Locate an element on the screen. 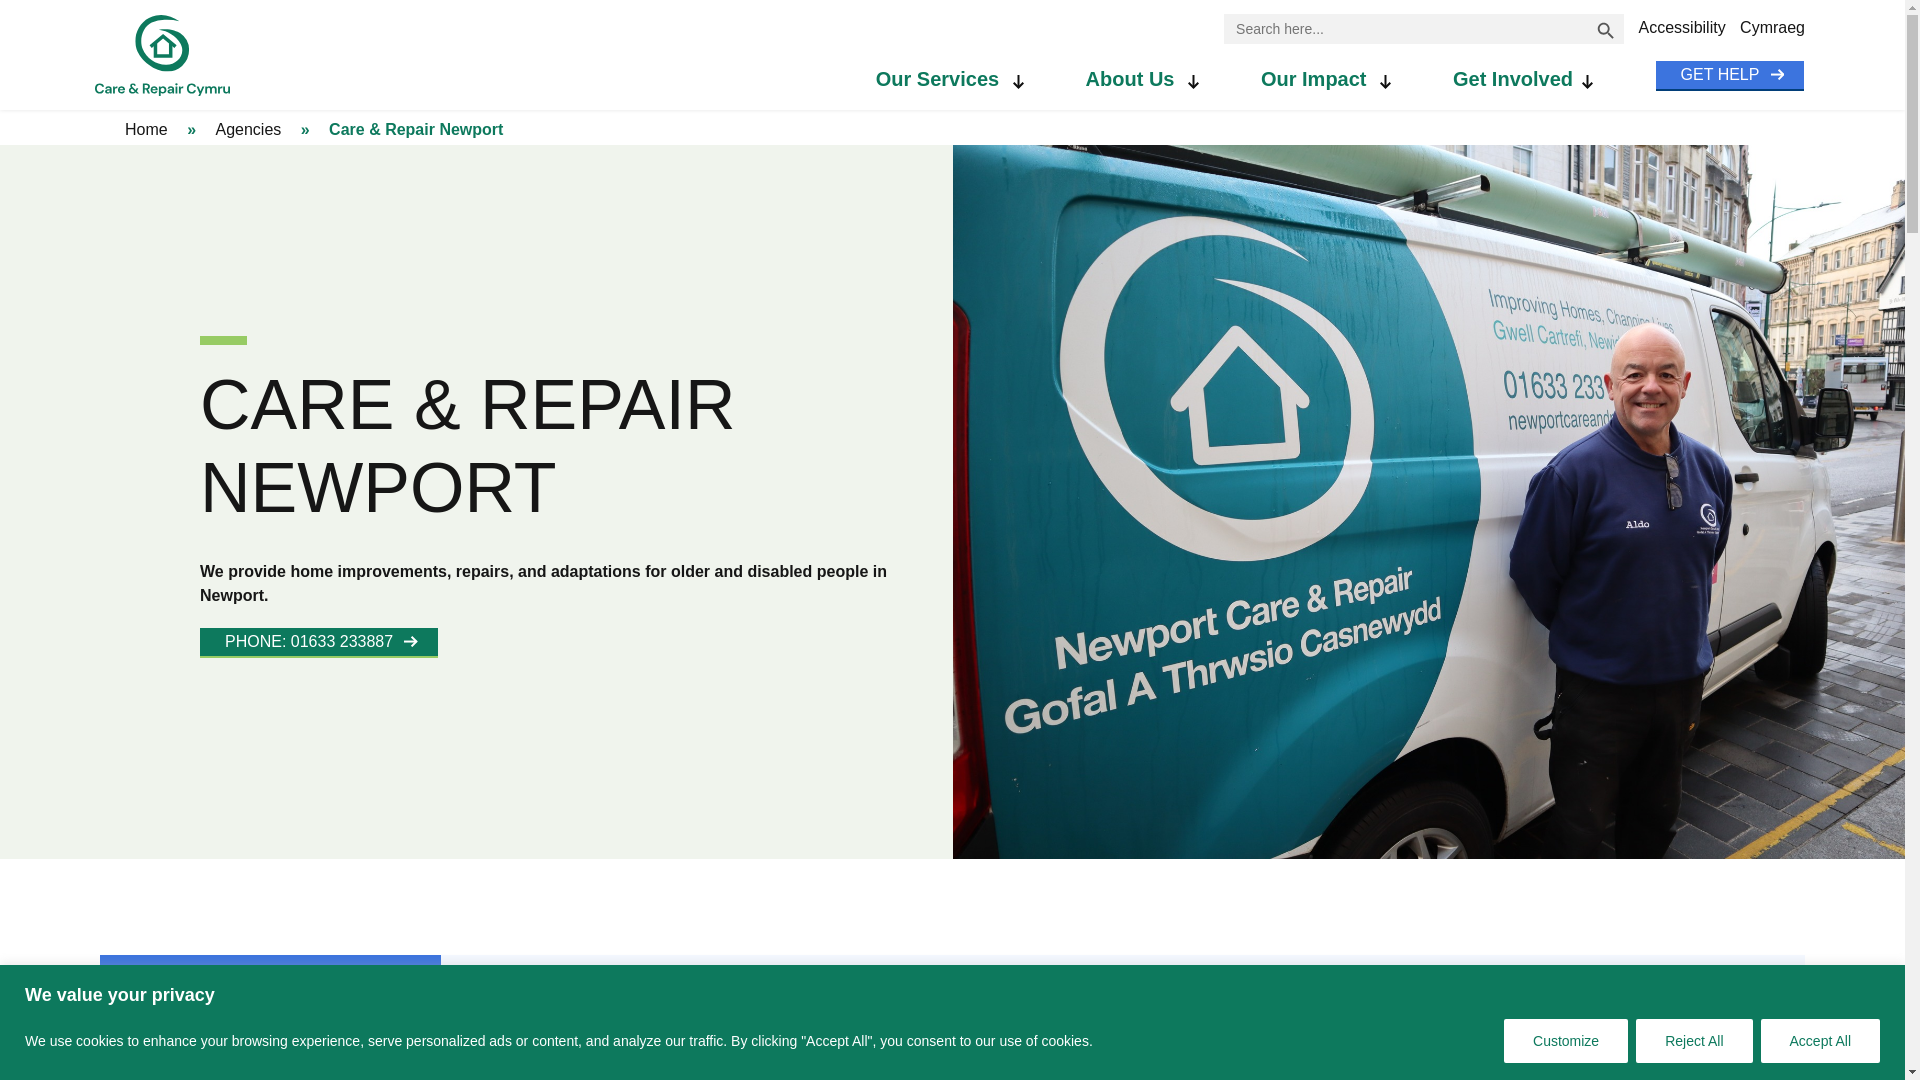 Image resolution: width=1920 pixels, height=1080 pixels. Accept All is located at coordinates (1820, 1040).